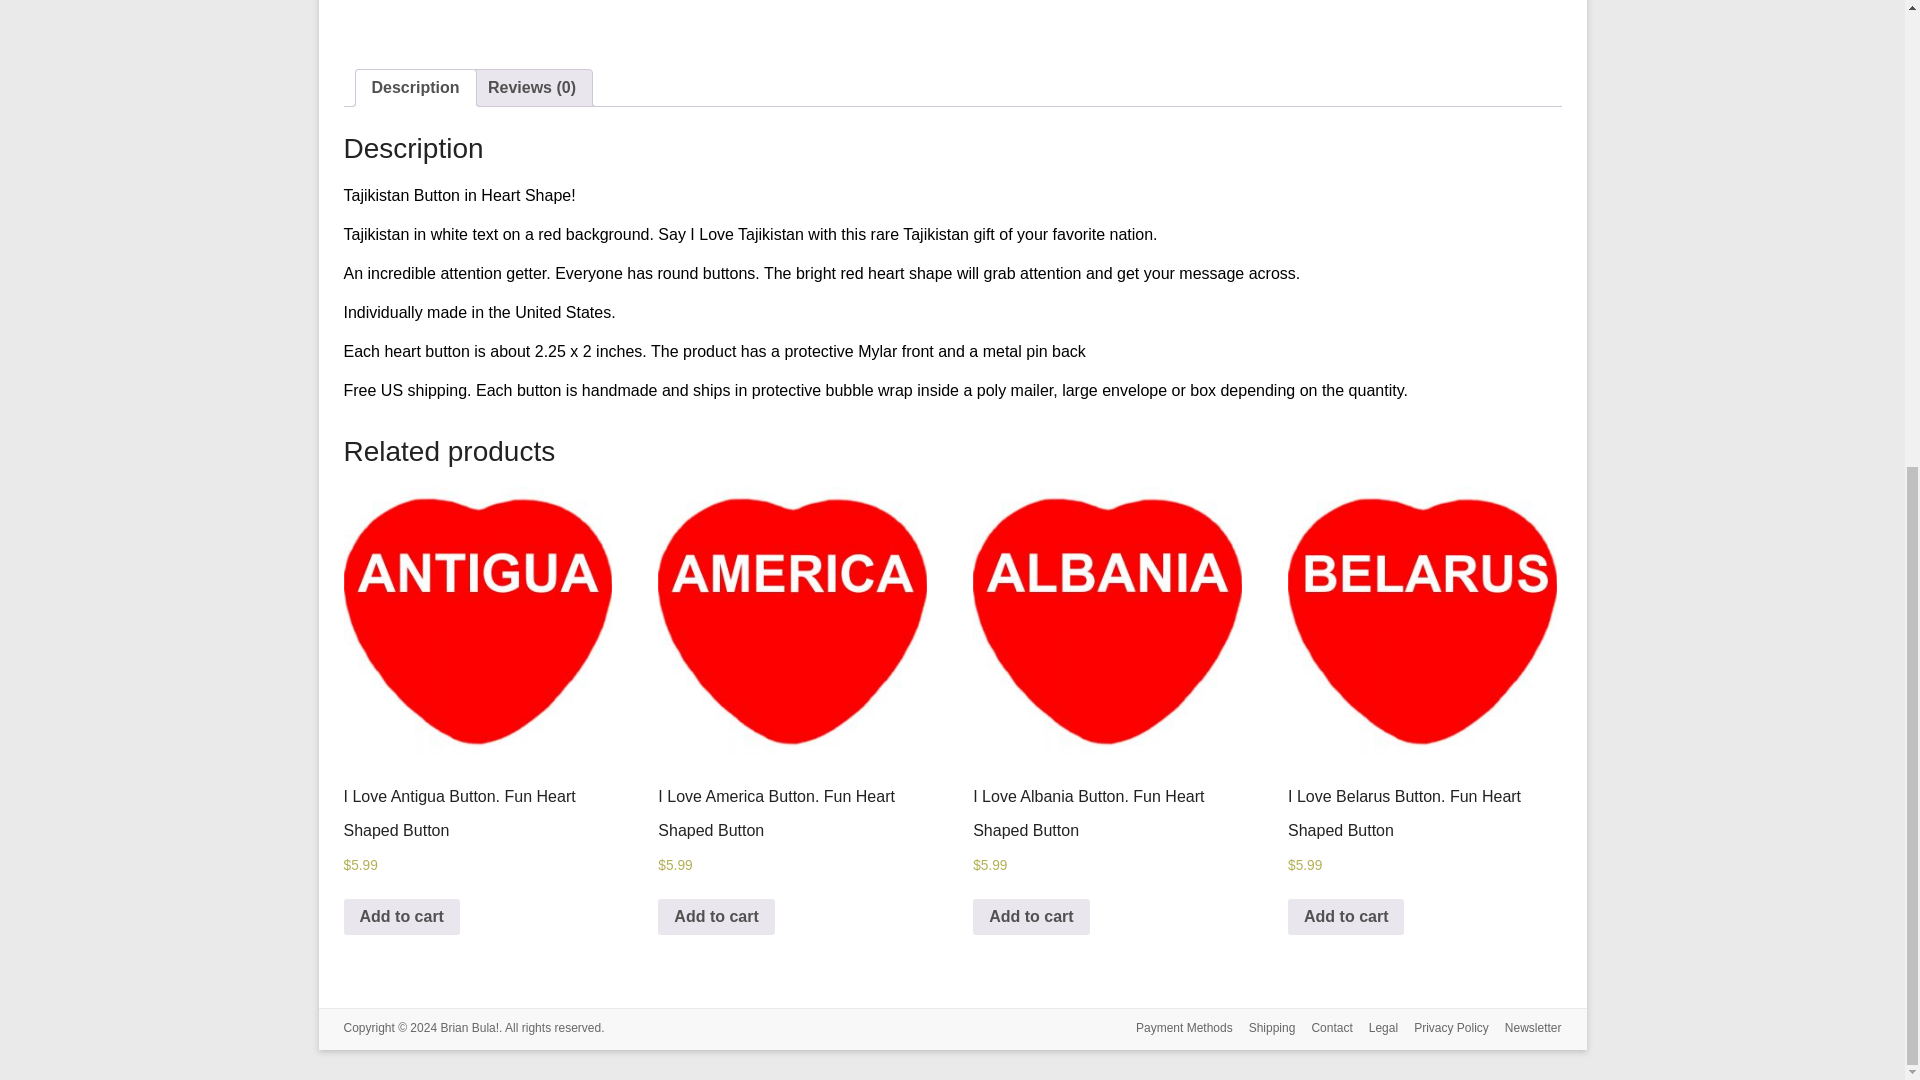 This screenshot has width=1920, height=1080. I want to click on Add to cart, so click(1346, 916).